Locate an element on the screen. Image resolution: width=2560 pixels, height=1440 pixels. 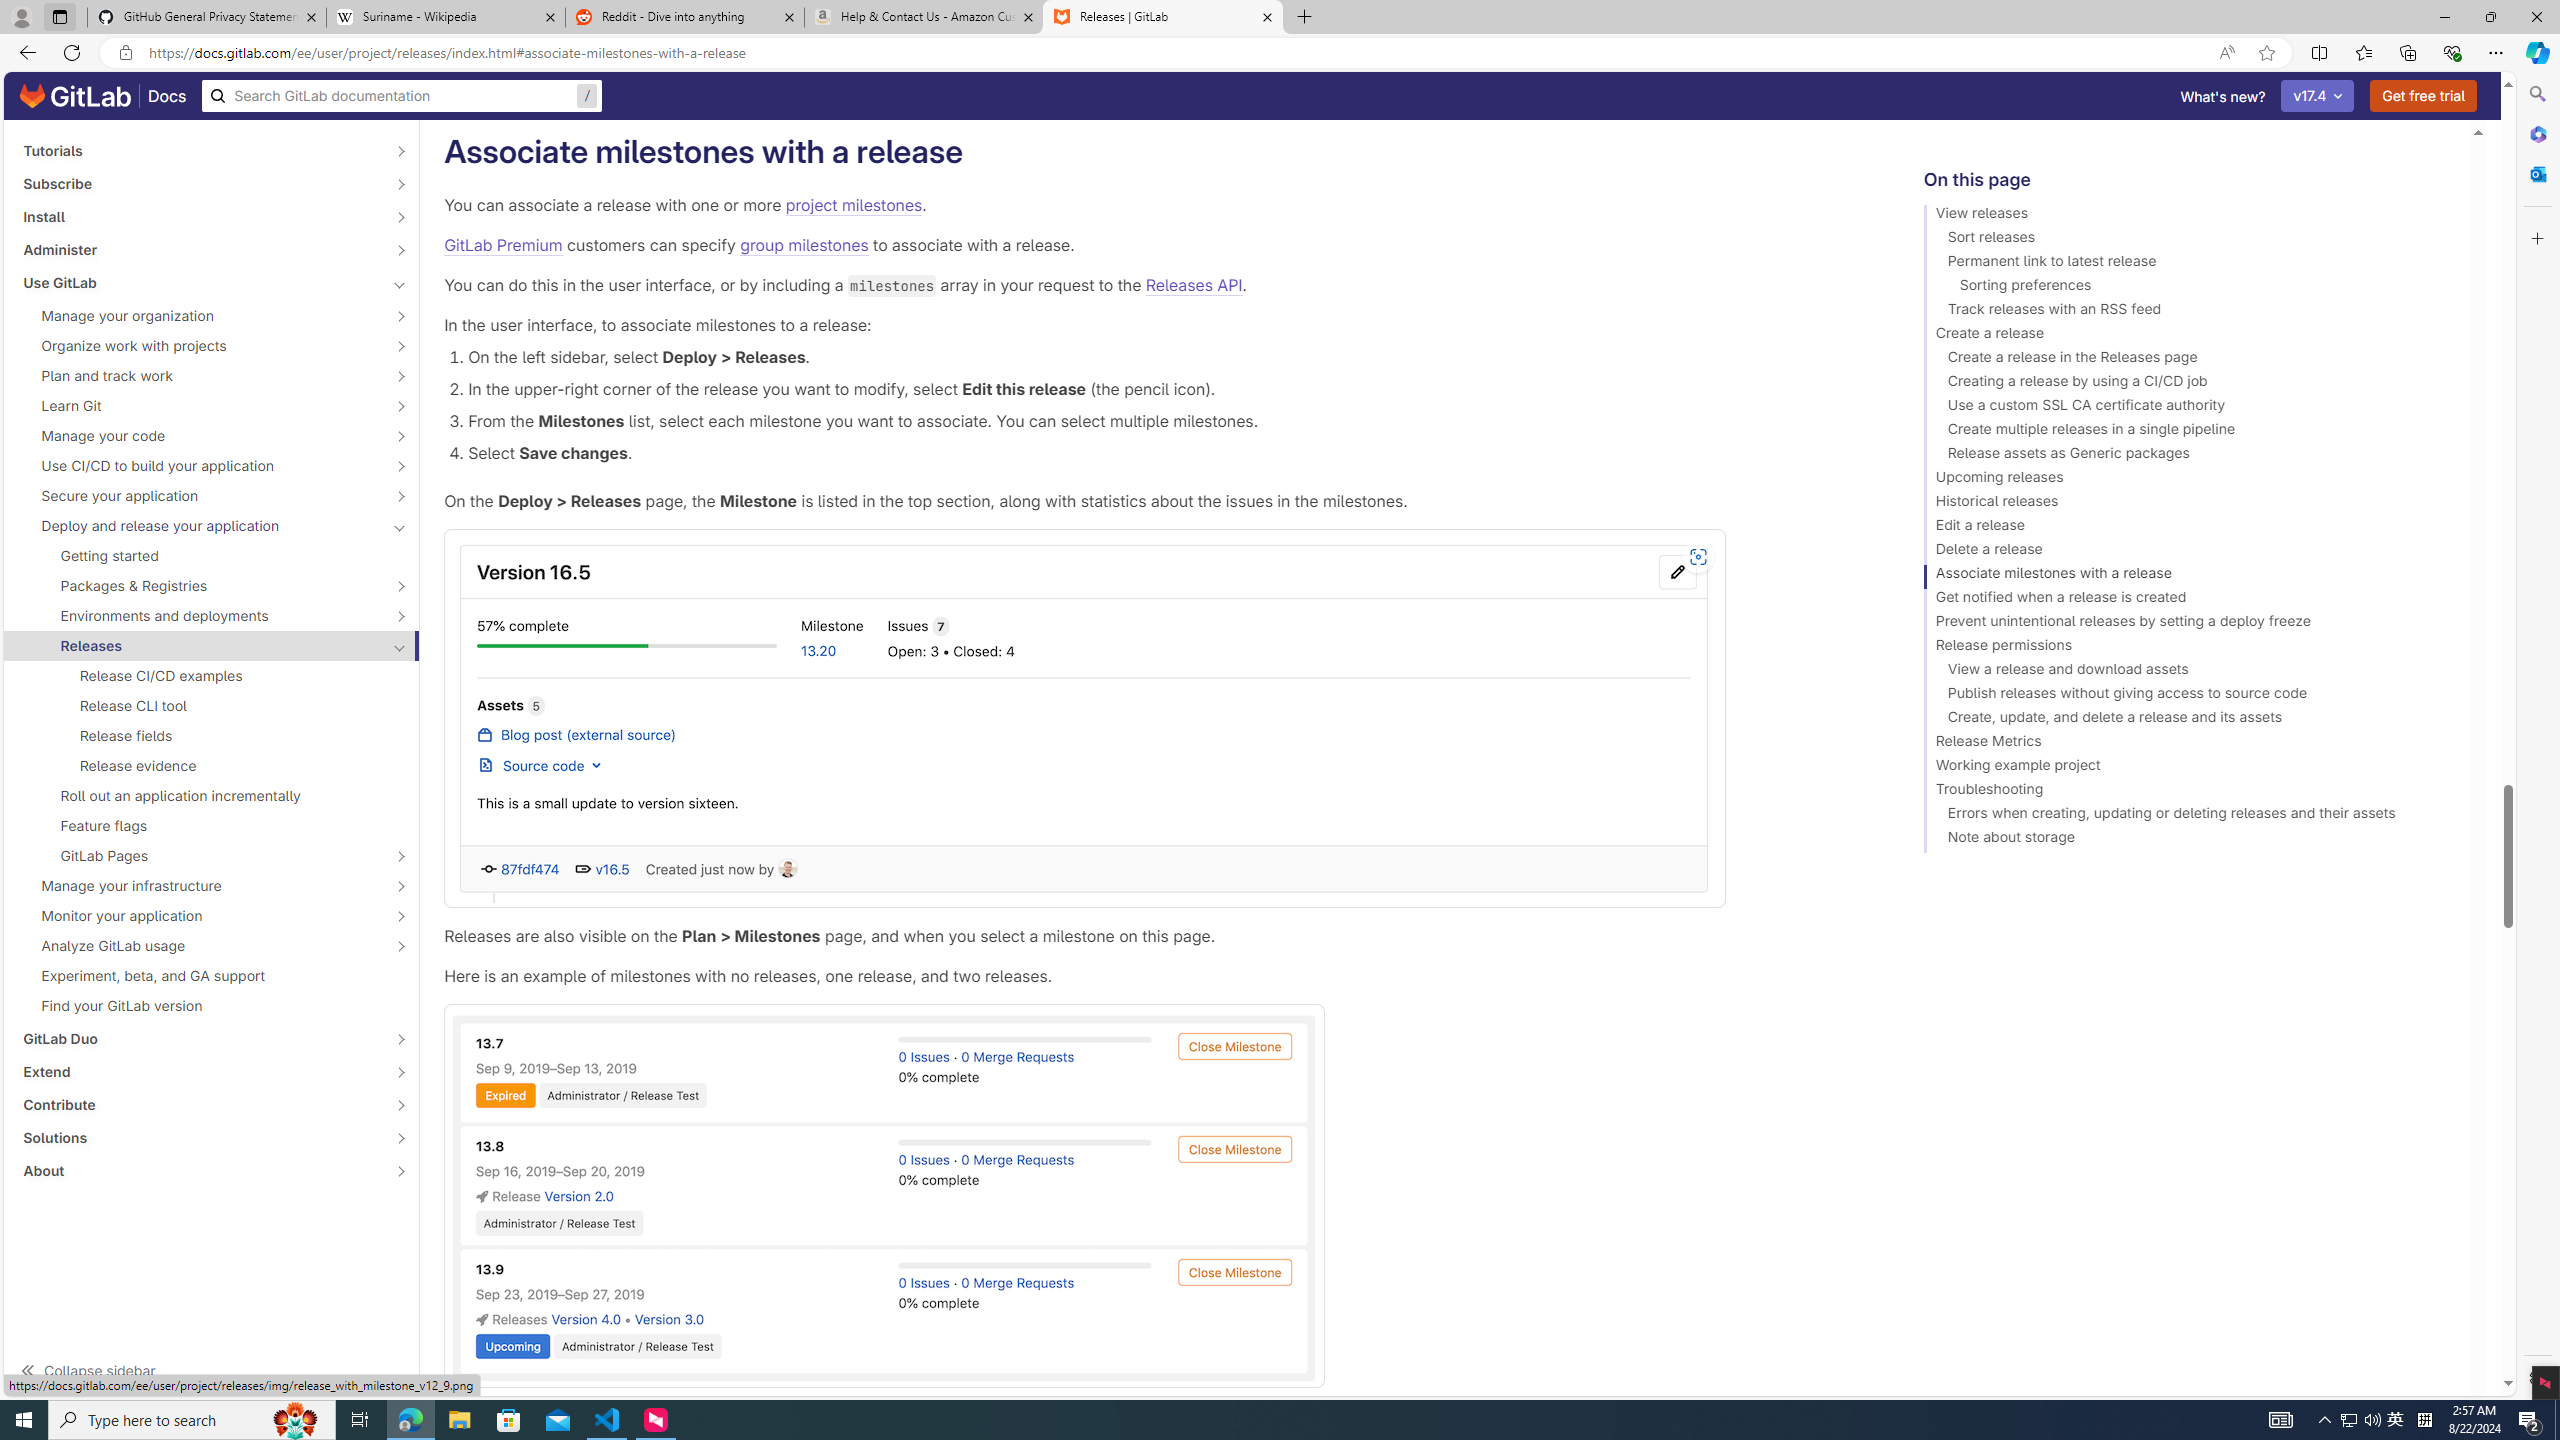
View releases is located at coordinates (2188, 216).